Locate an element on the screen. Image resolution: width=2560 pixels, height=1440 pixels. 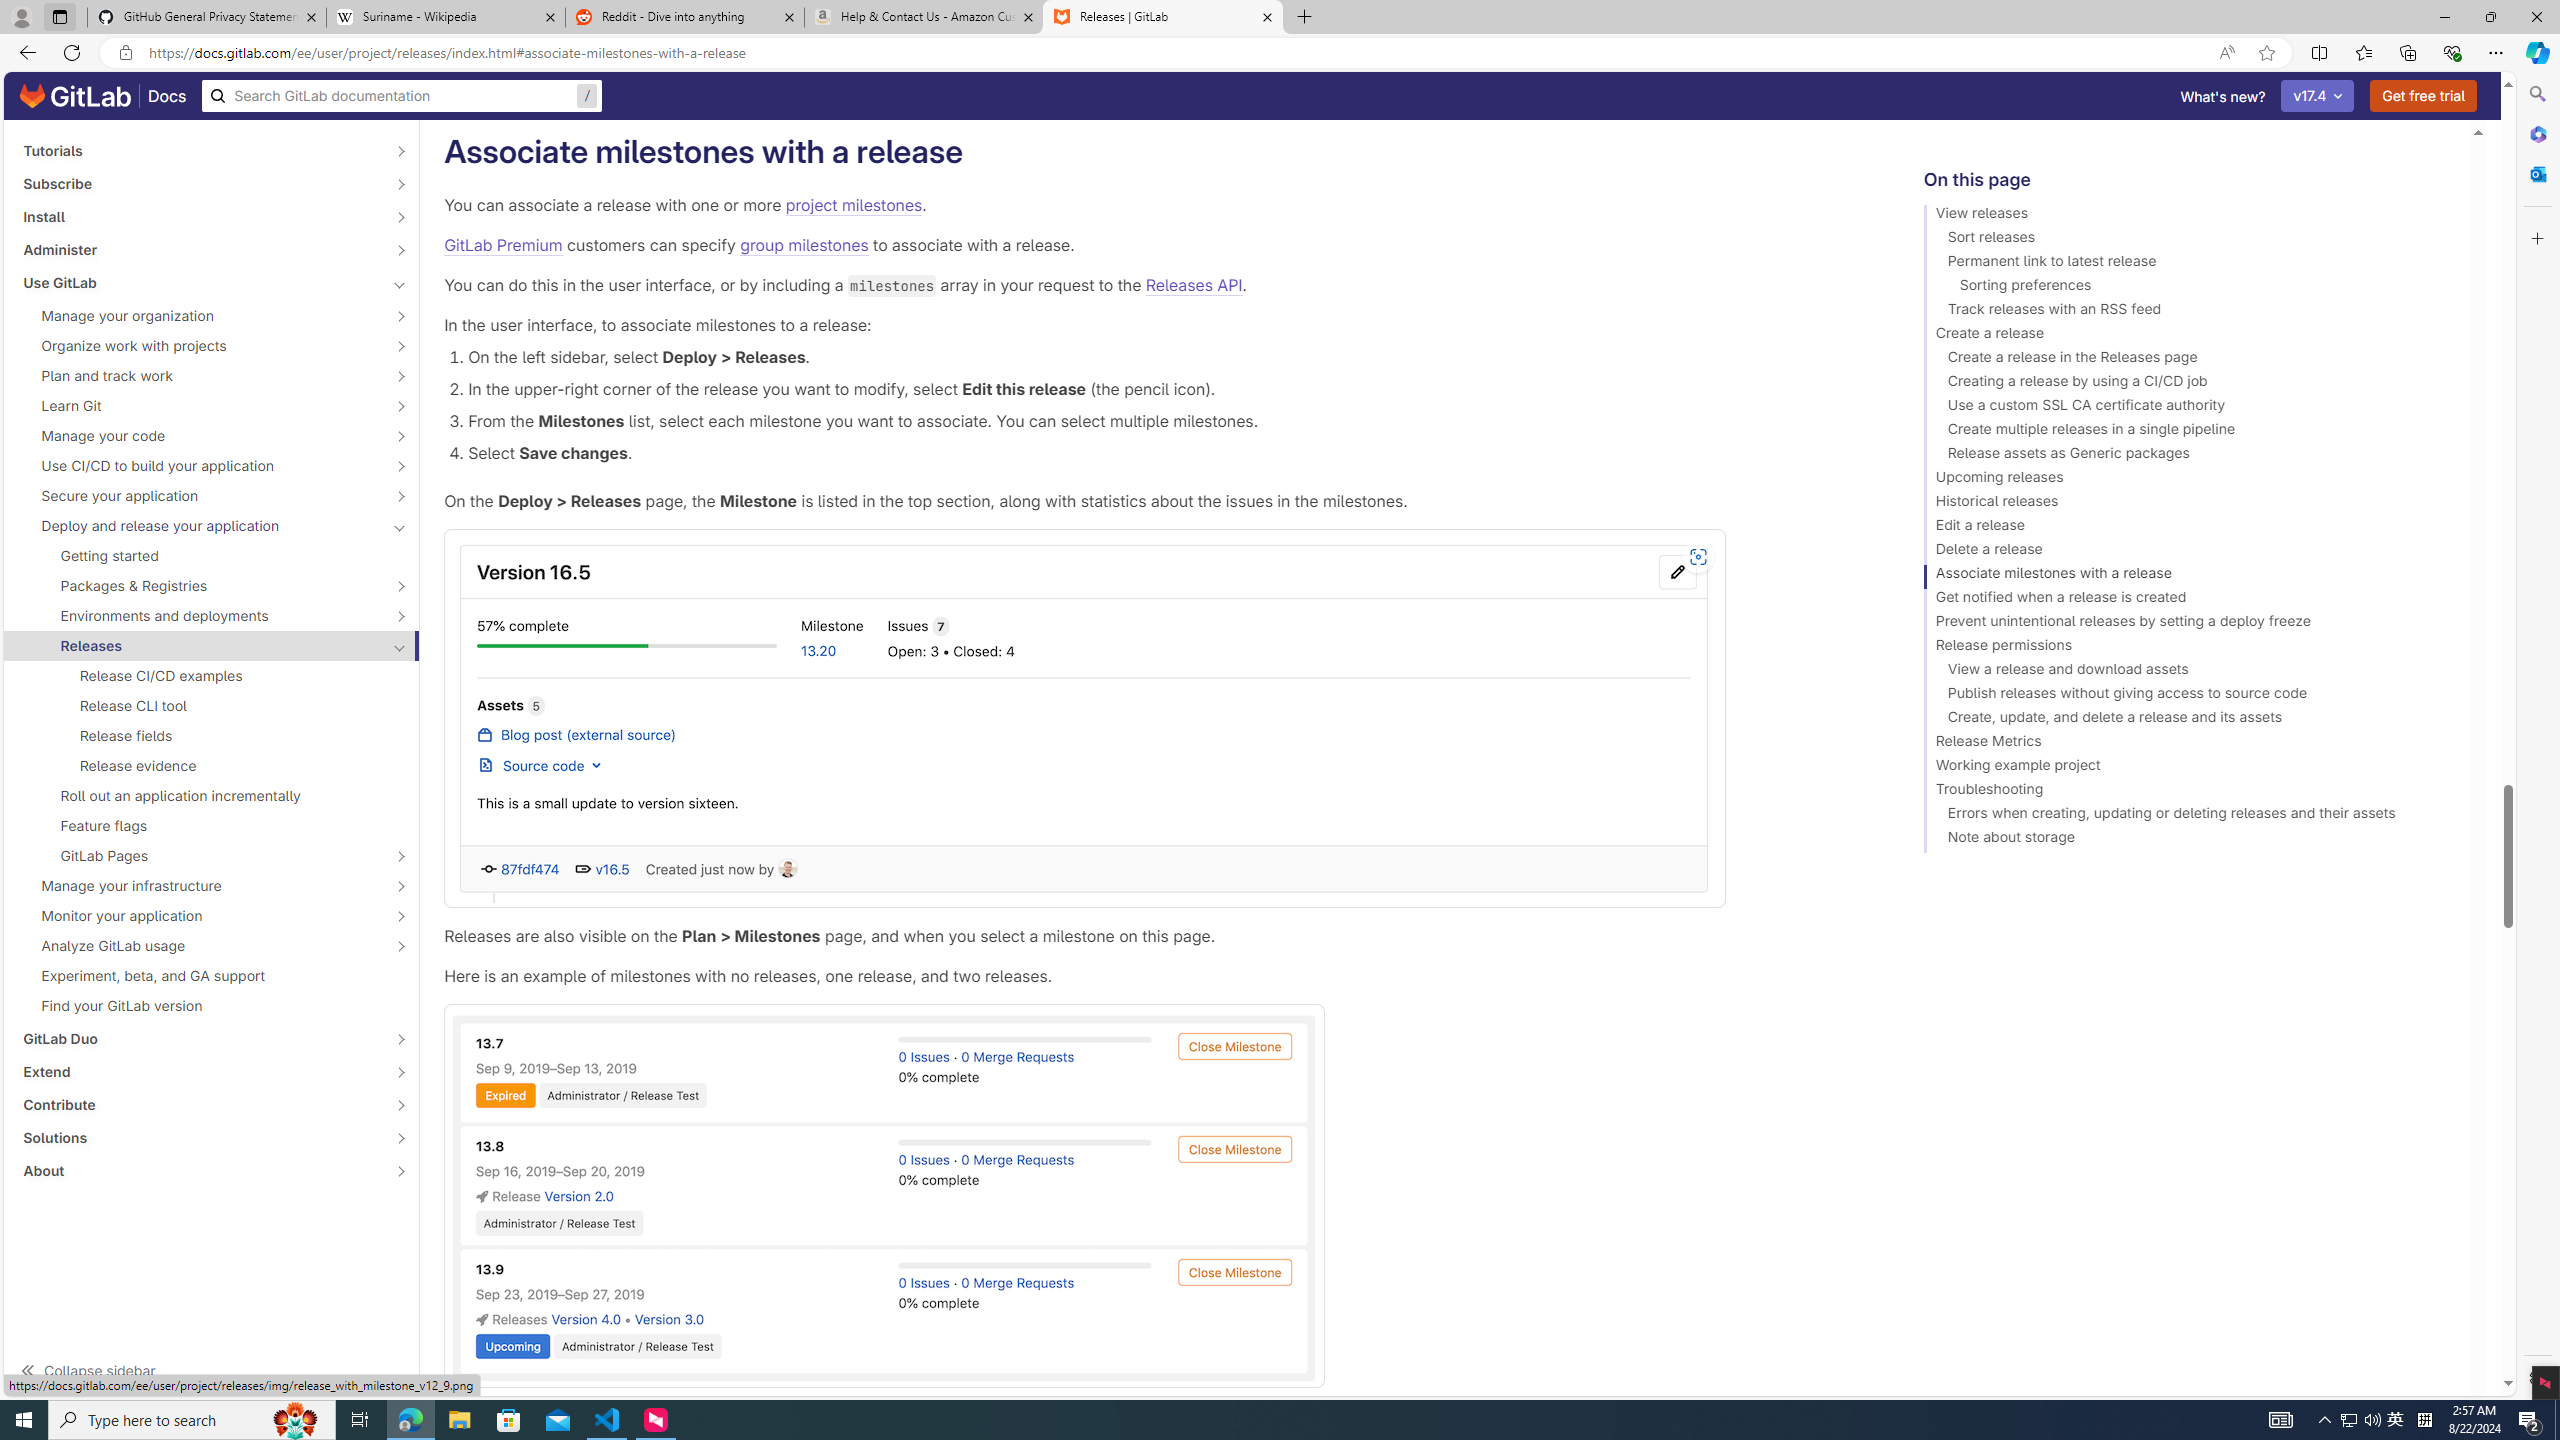
View releases is located at coordinates (2188, 216).